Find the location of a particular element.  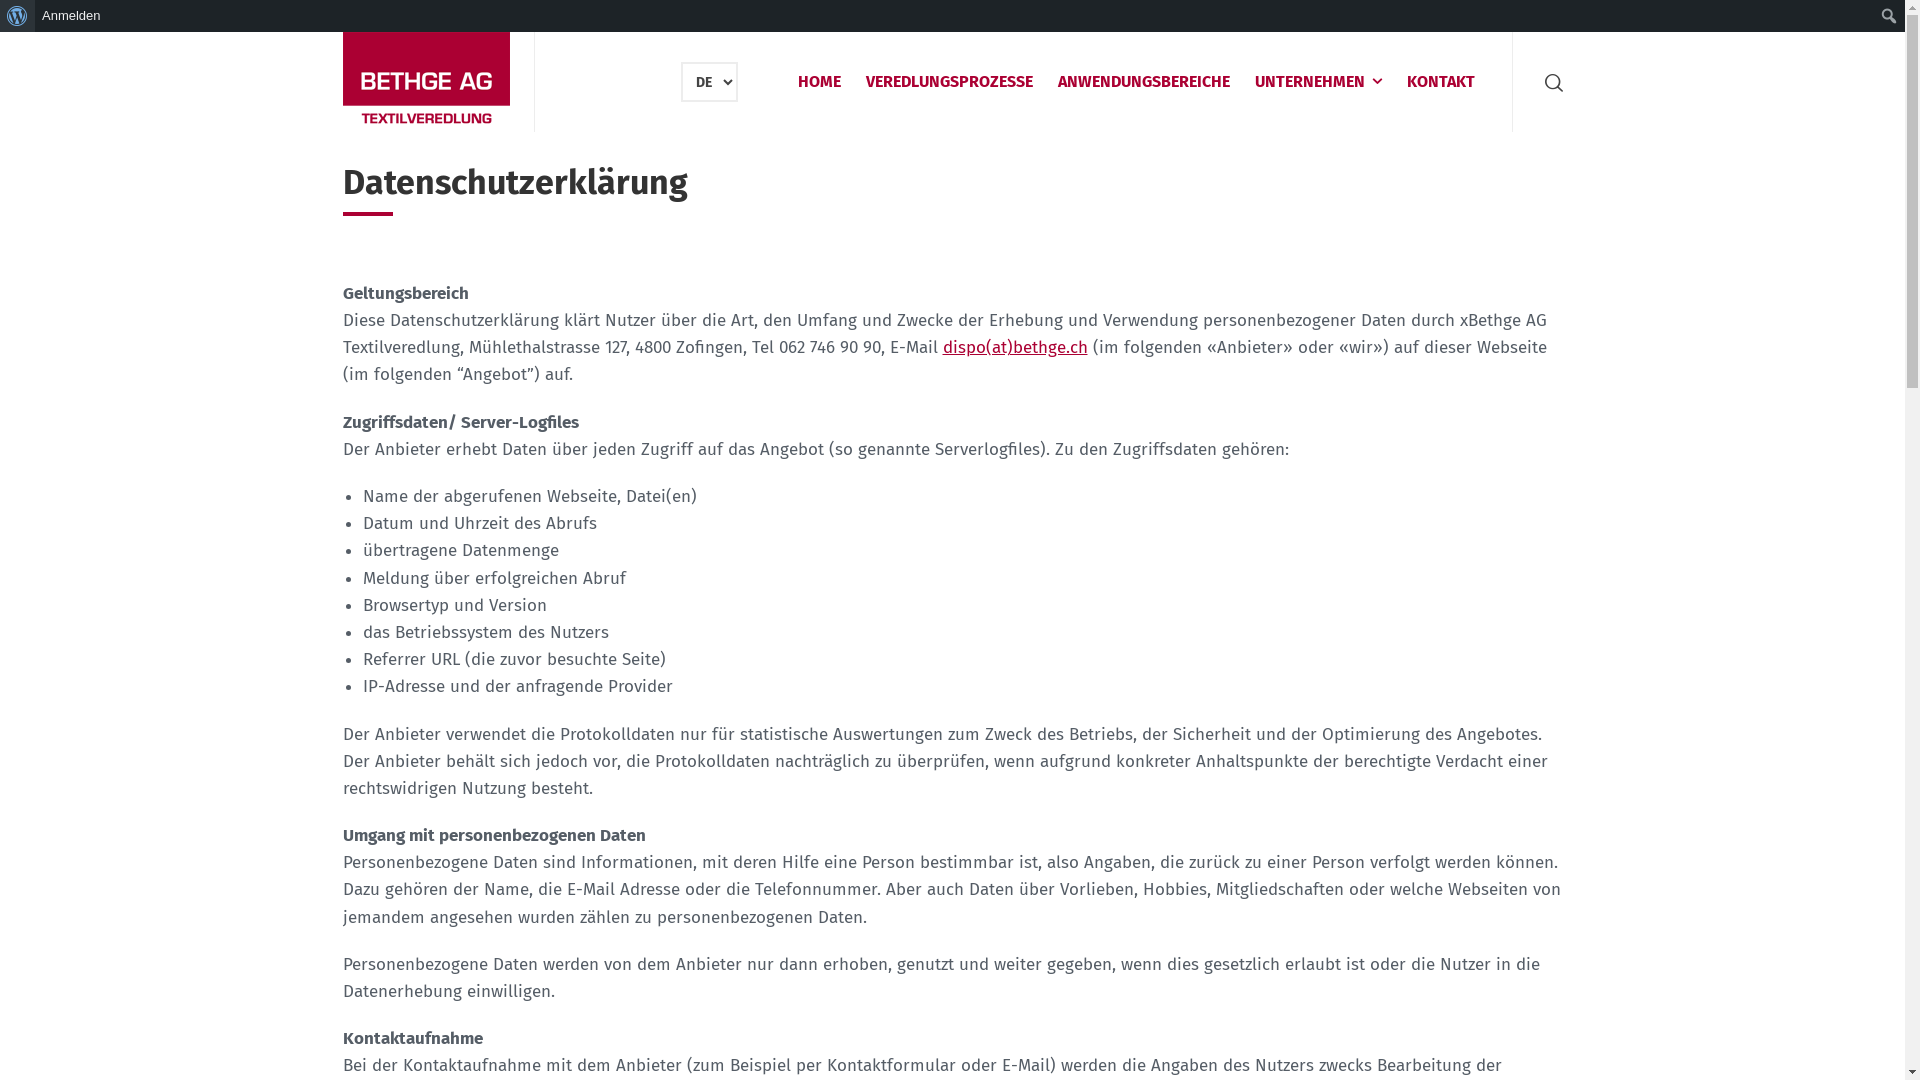

HOME is located at coordinates (820, 82).